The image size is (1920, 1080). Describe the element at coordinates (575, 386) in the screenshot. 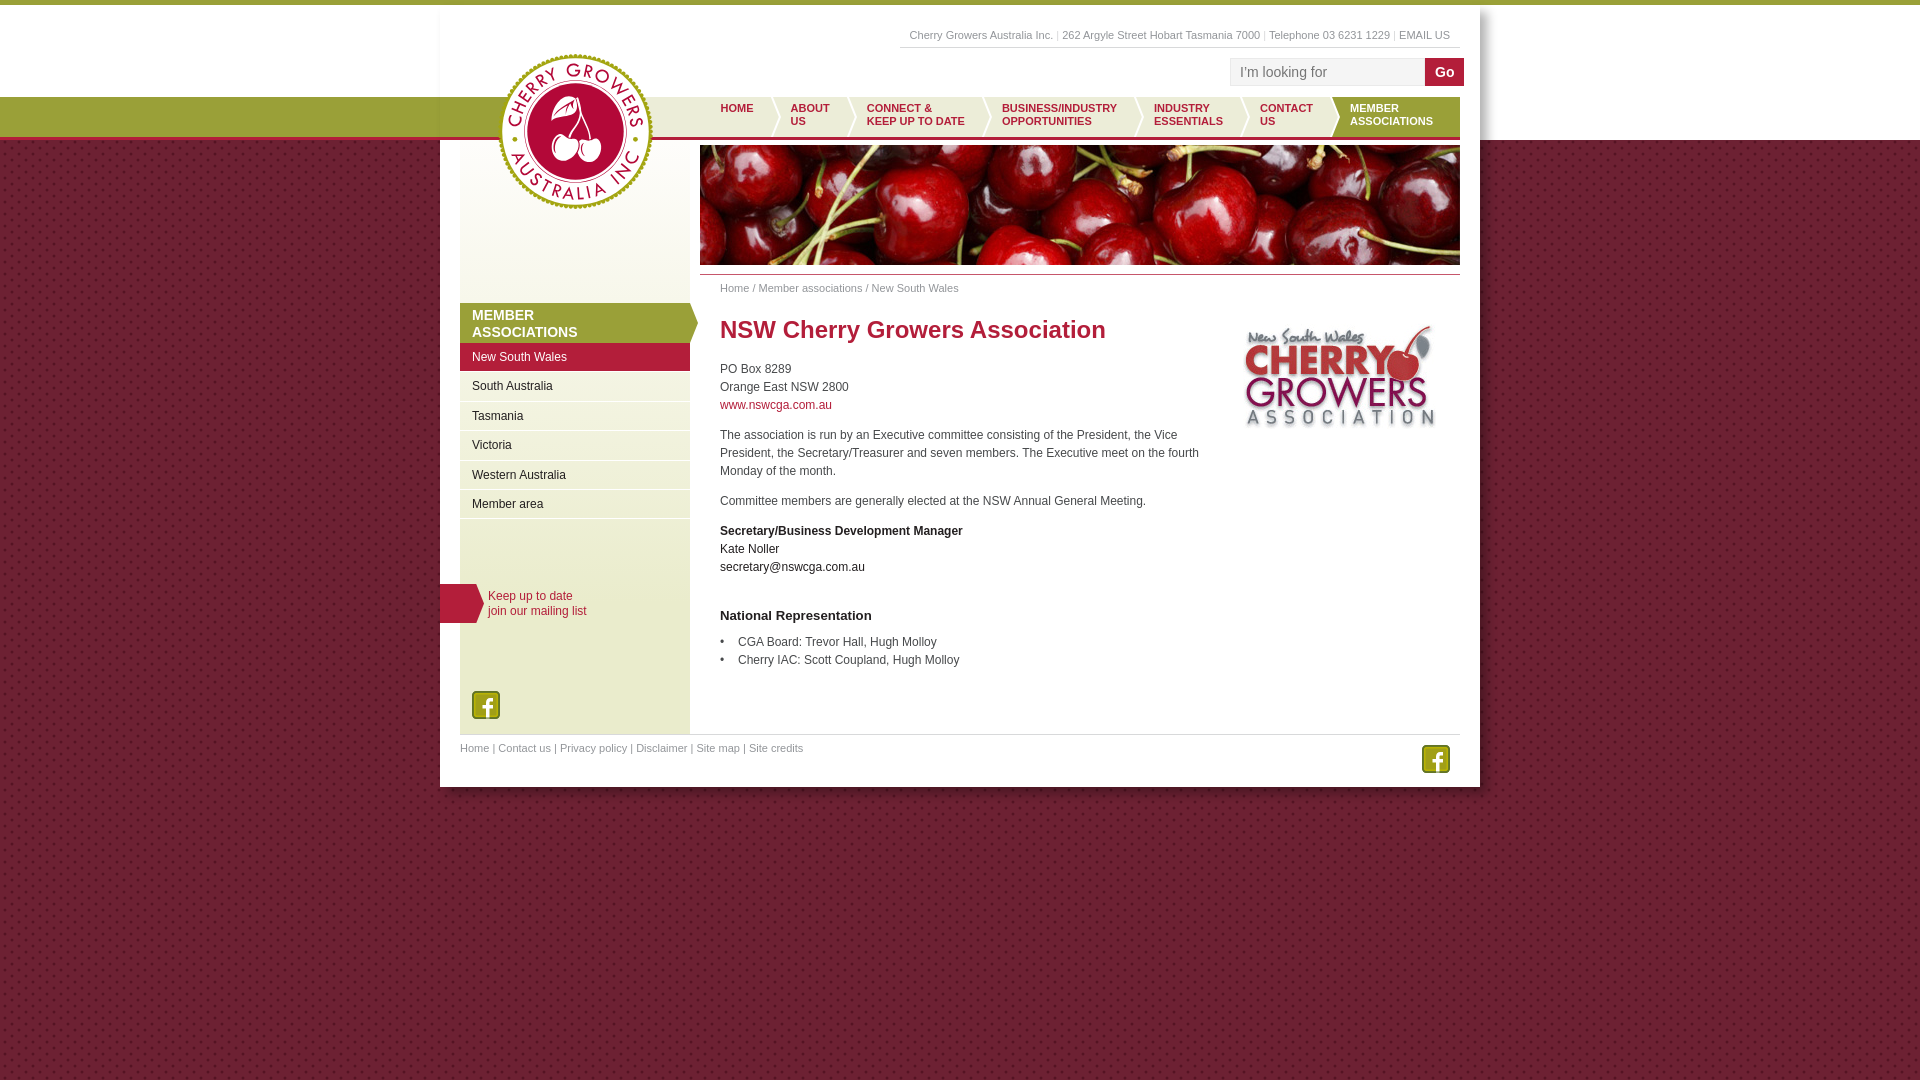

I see `South Australia` at that location.